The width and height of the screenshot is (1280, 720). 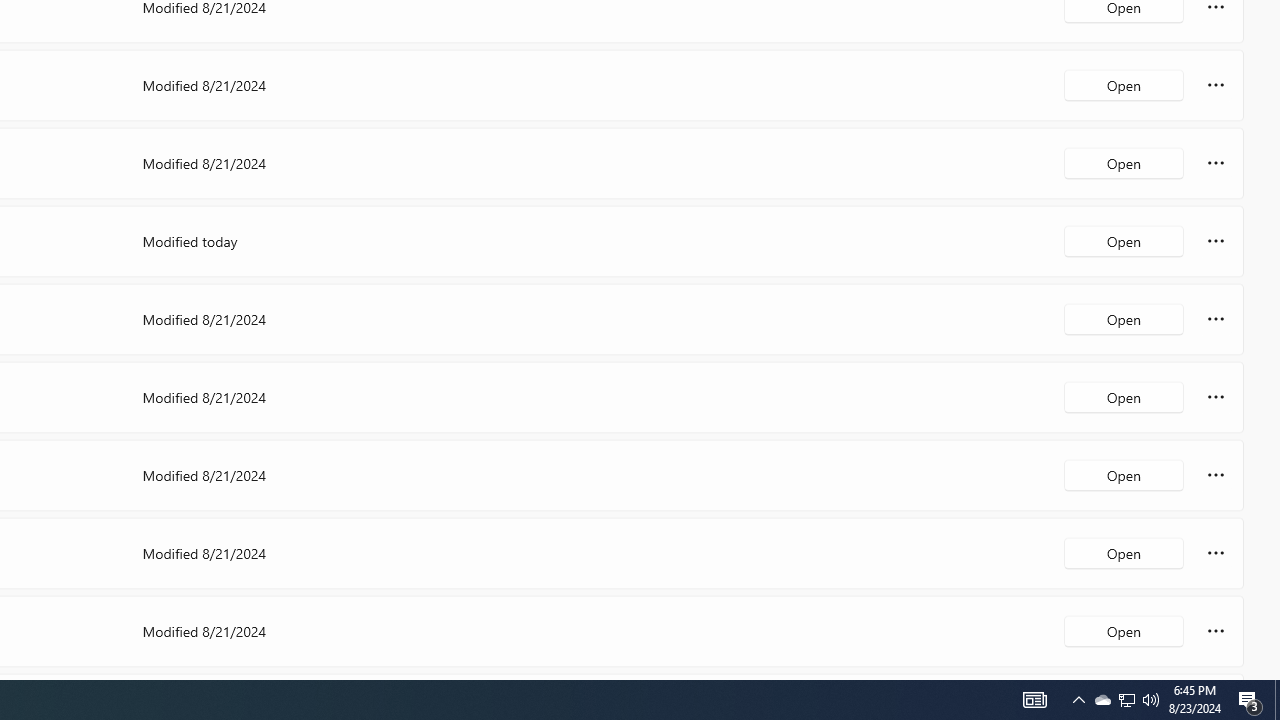 What do you see at coordinates (1216, 630) in the screenshot?
I see `More options` at bounding box center [1216, 630].